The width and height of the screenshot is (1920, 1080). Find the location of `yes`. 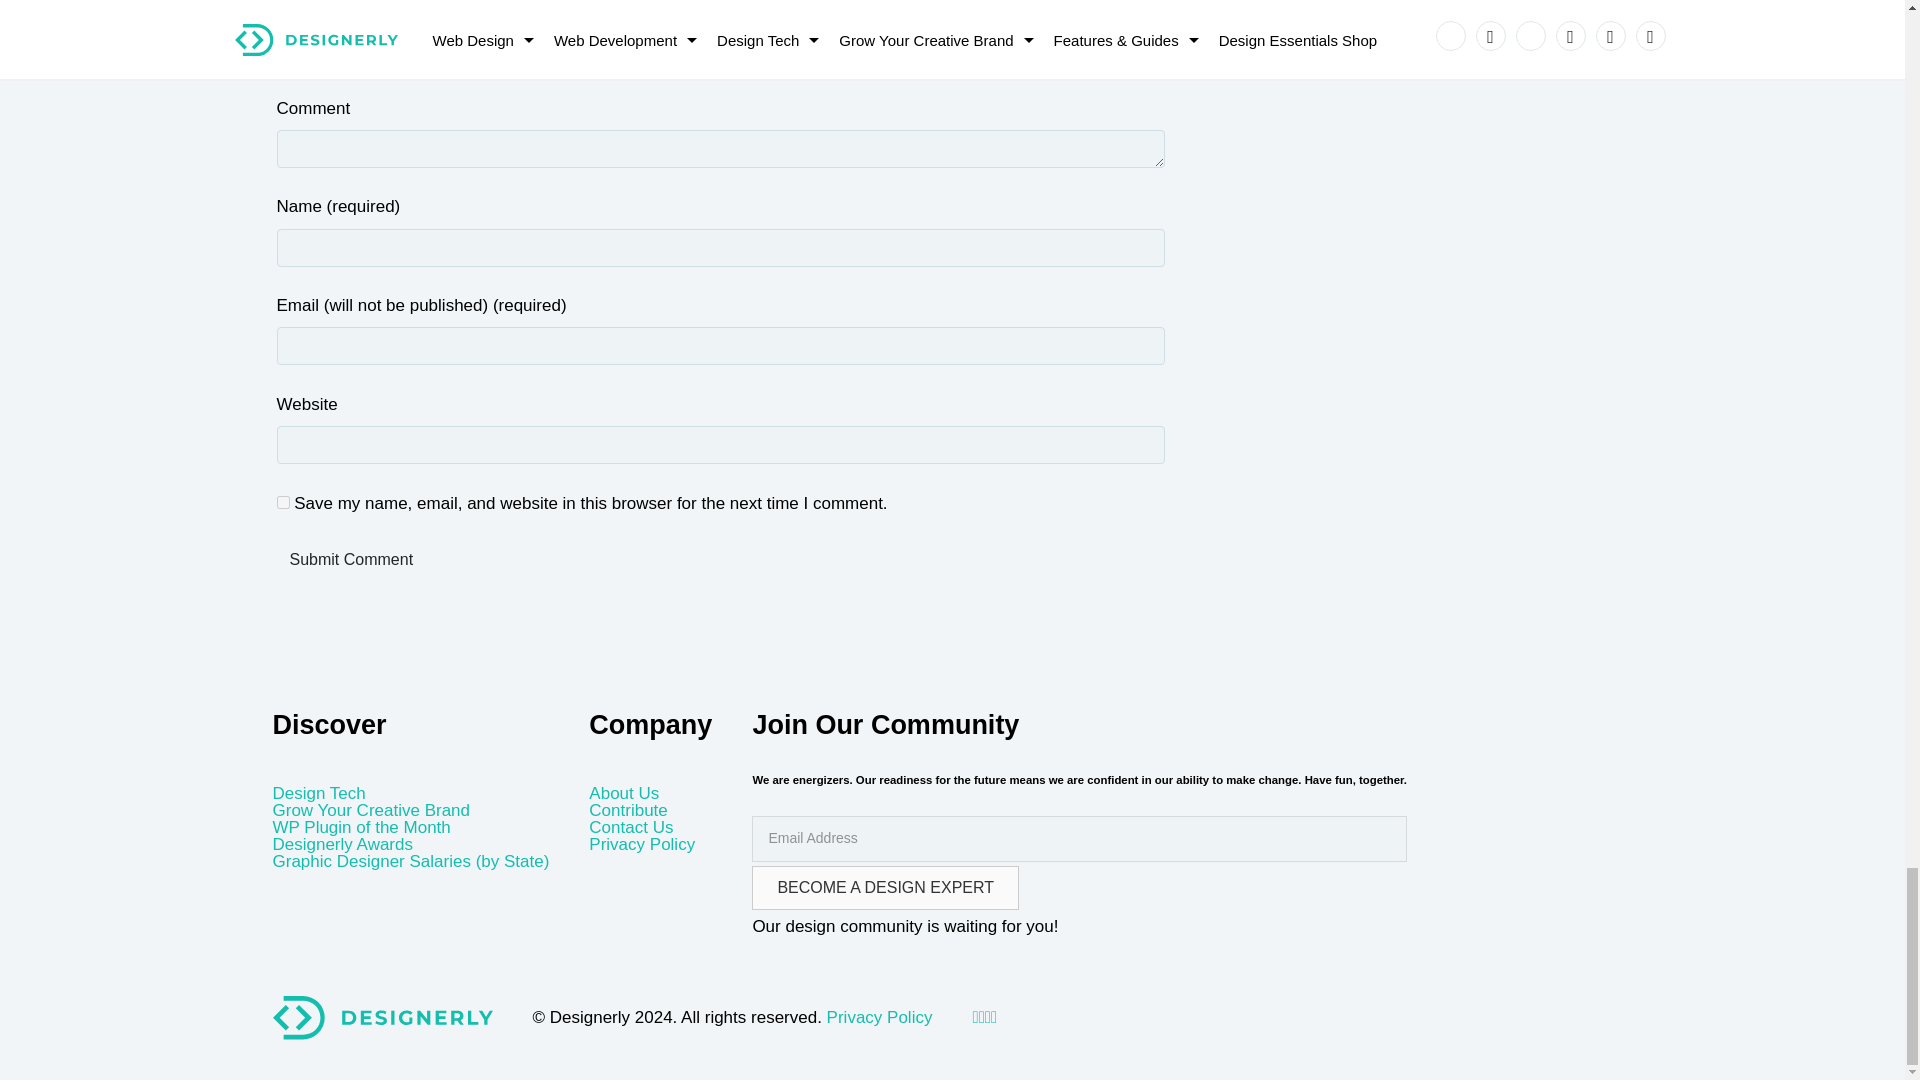

yes is located at coordinates (282, 502).